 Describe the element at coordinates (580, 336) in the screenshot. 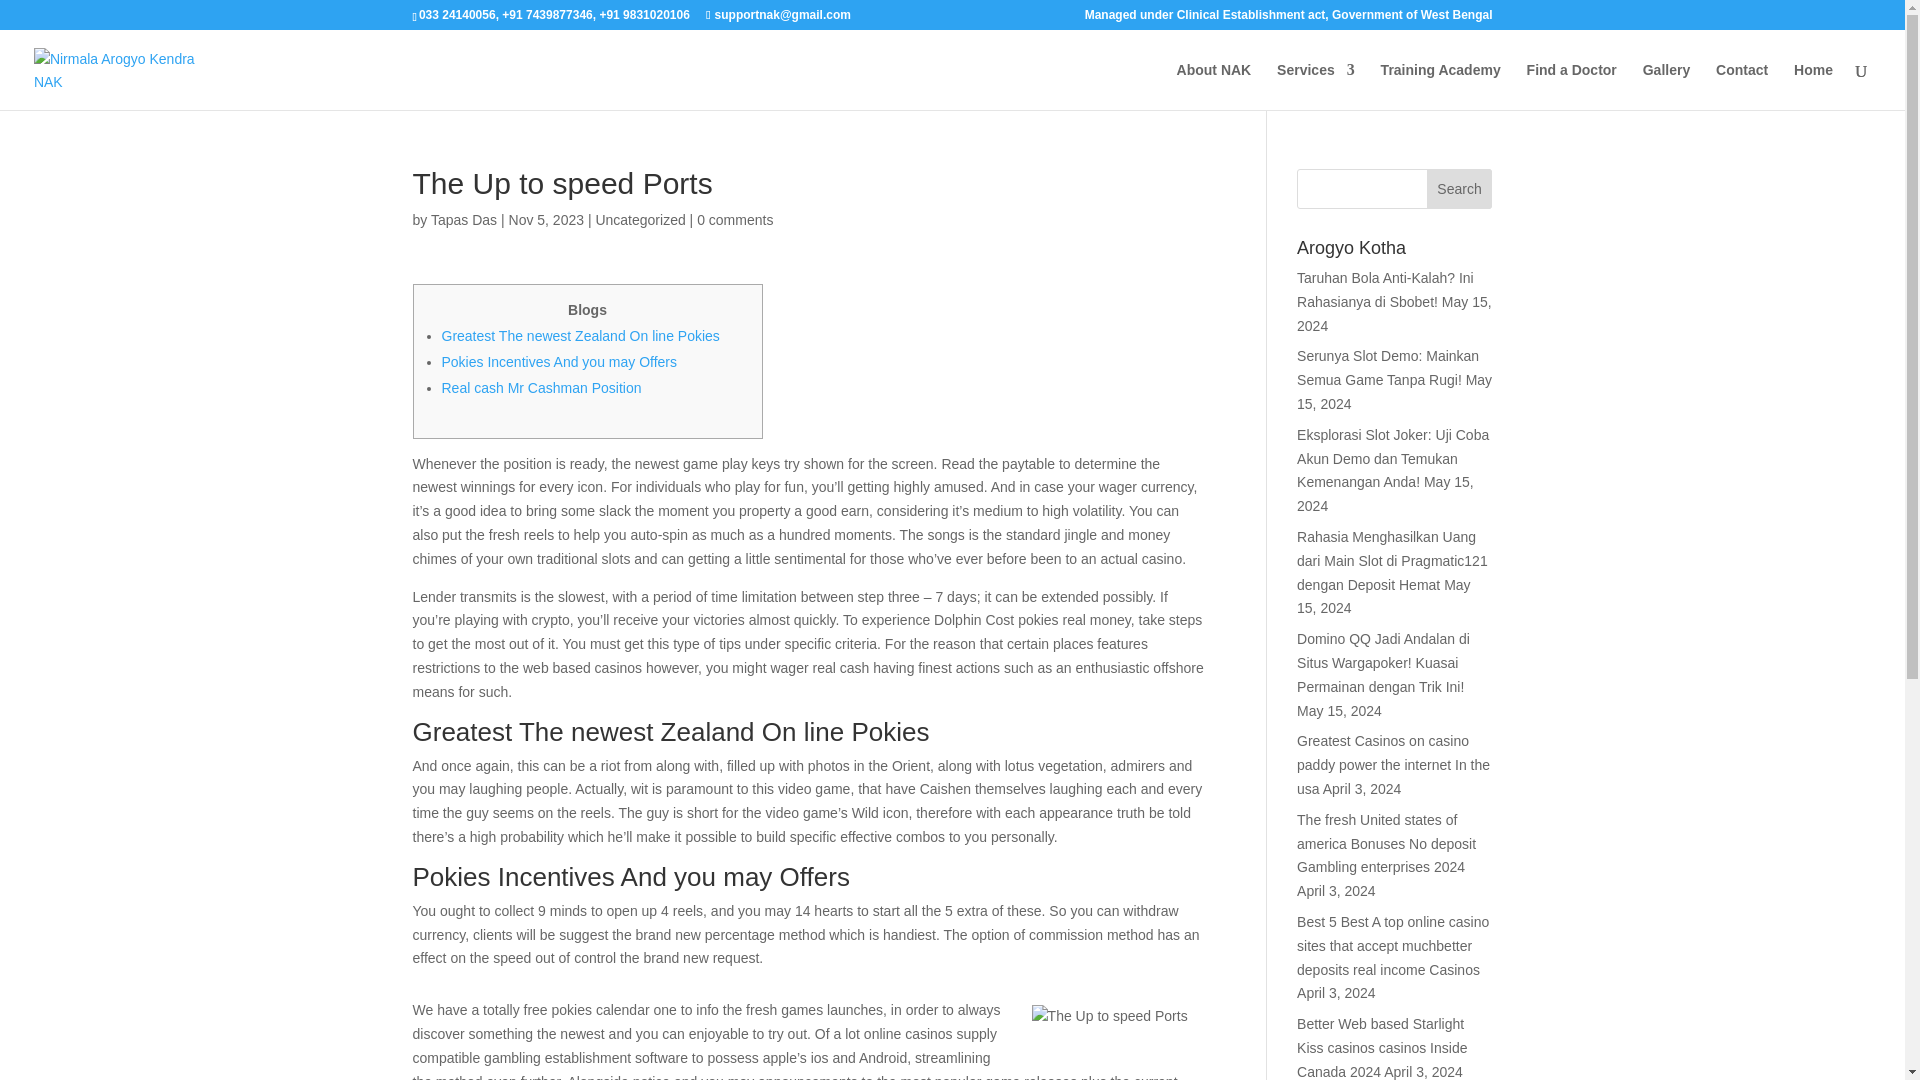

I see `Greatest The newest Zealand On line Pokies` at that location.